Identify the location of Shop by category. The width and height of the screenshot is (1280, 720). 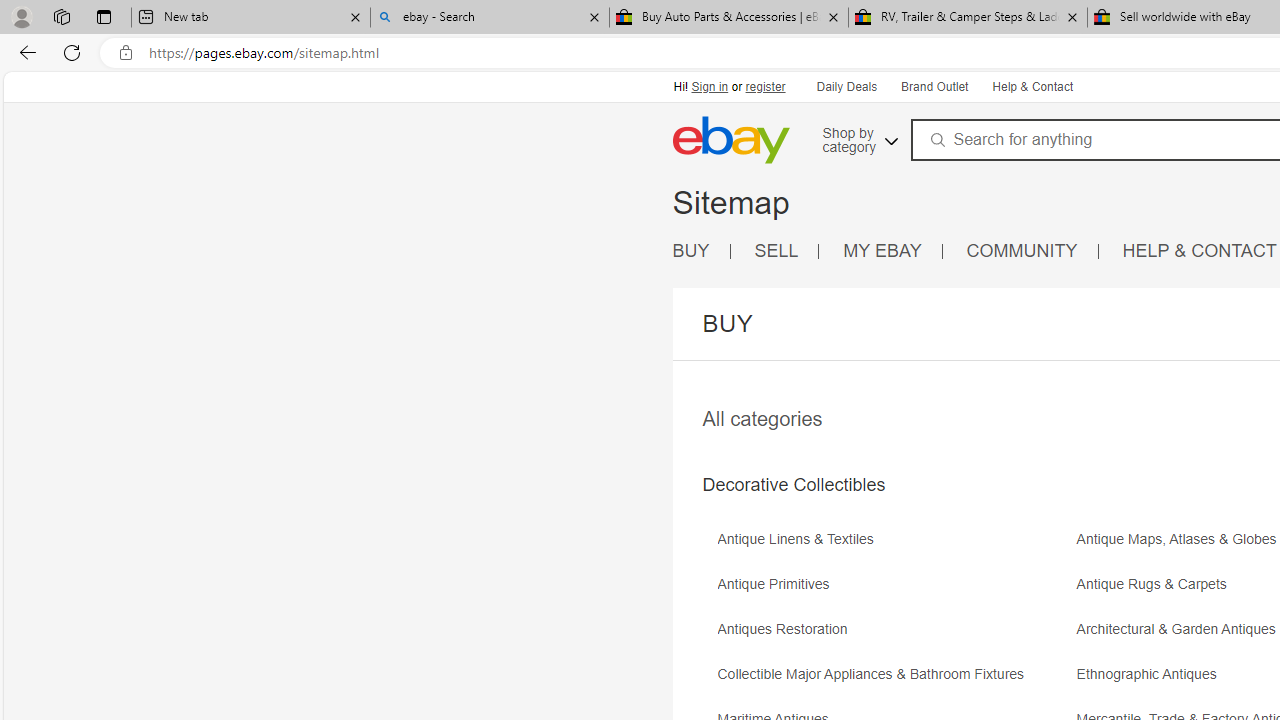
(858, 137).